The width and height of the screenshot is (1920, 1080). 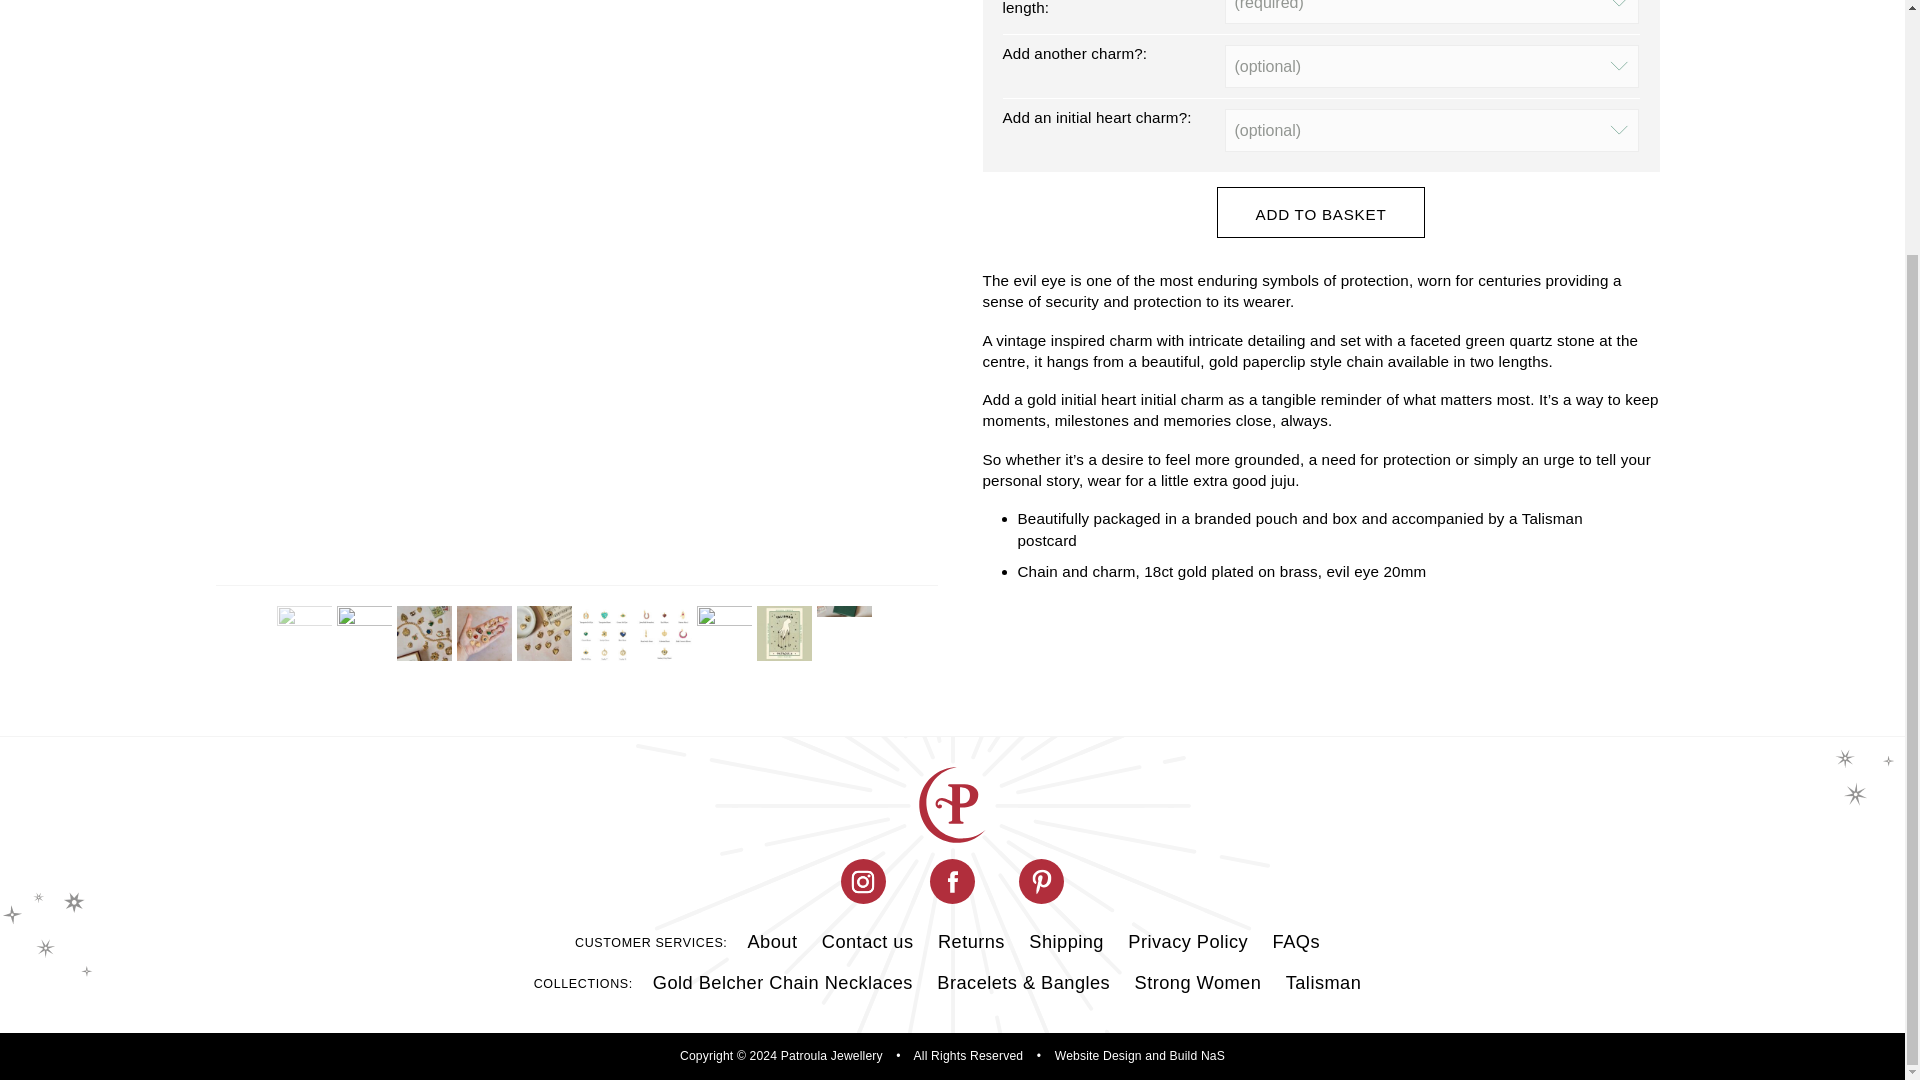 What do you see at coordinates (783, 982) in the screenshot?
I see `Gold Belcher Chain Necklaces` at bounding box center [783, 982].